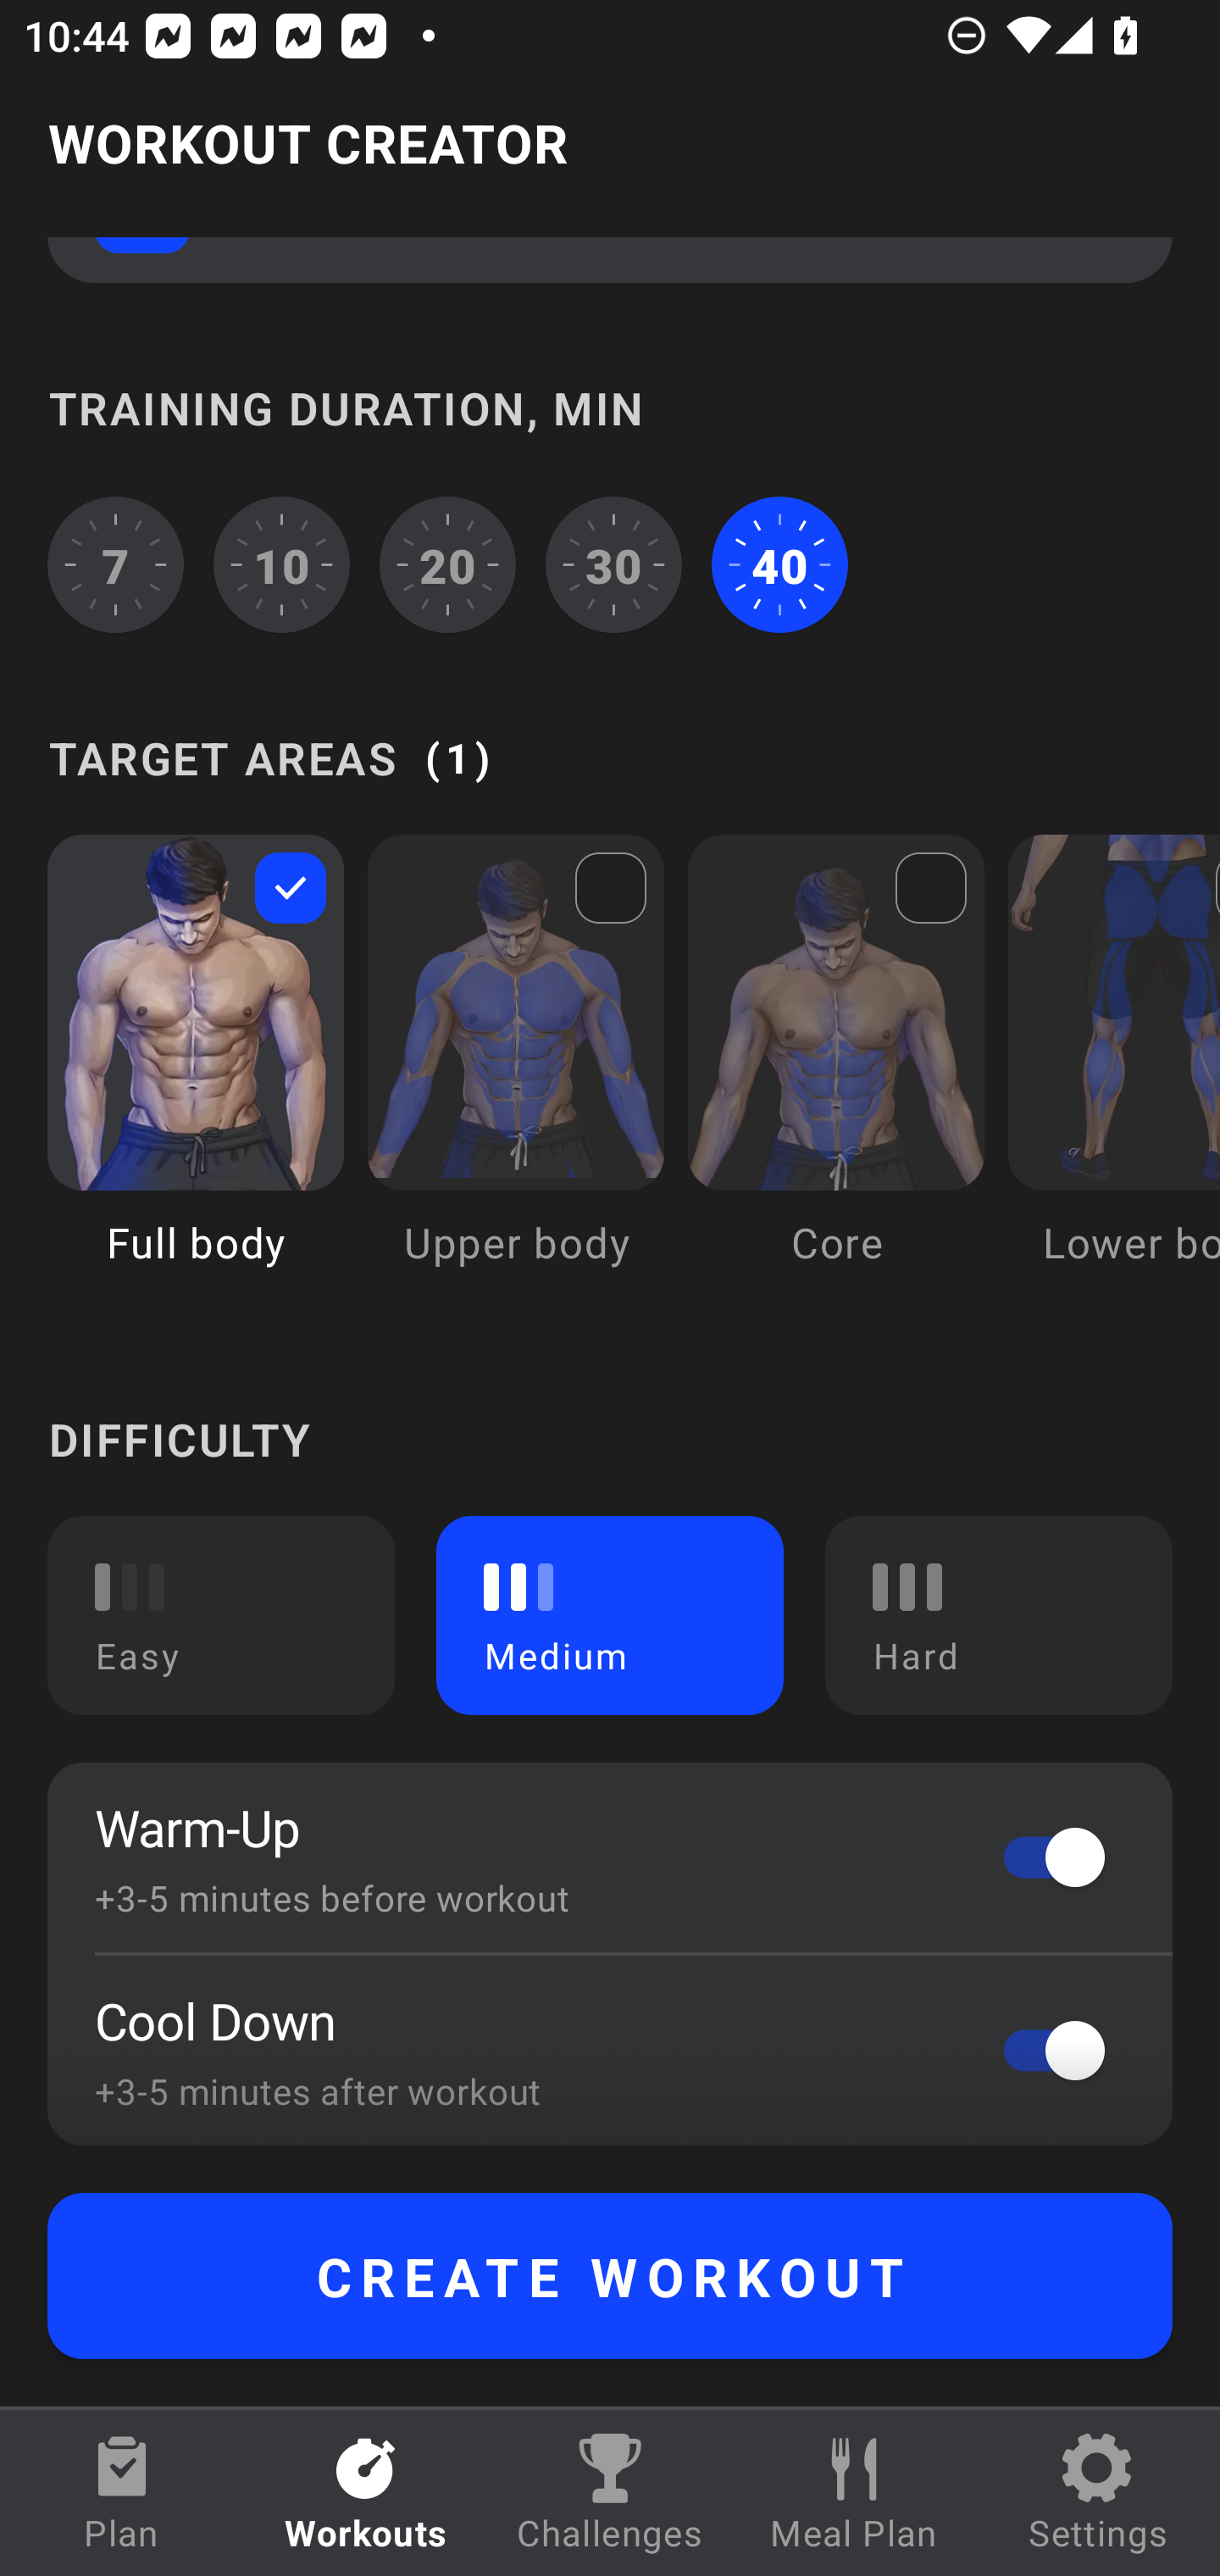 This screenshot has width=1220, height=2576. Describe the element at coordinates (515, 1074) in the screenshot. I see `Upper body` at that location.